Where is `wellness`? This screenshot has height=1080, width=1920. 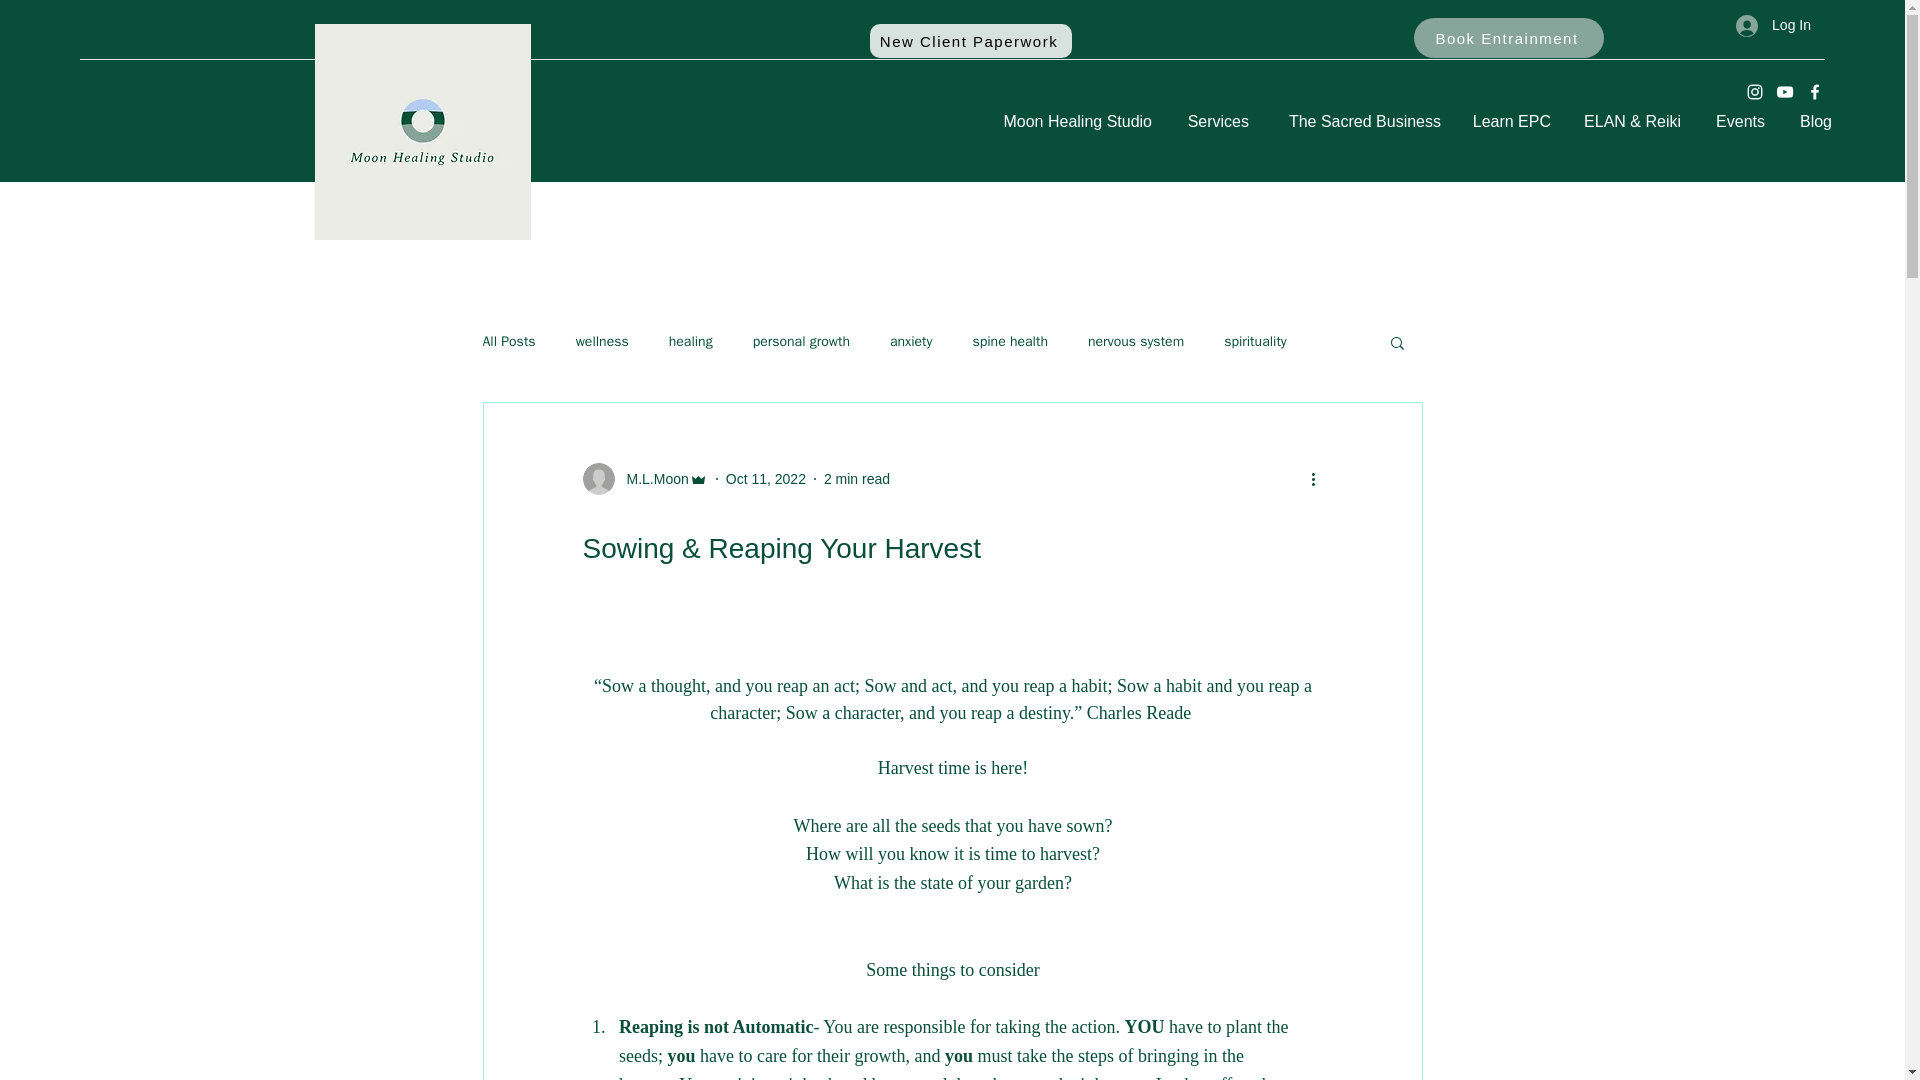
wellness is located at coordinates (602, 342).